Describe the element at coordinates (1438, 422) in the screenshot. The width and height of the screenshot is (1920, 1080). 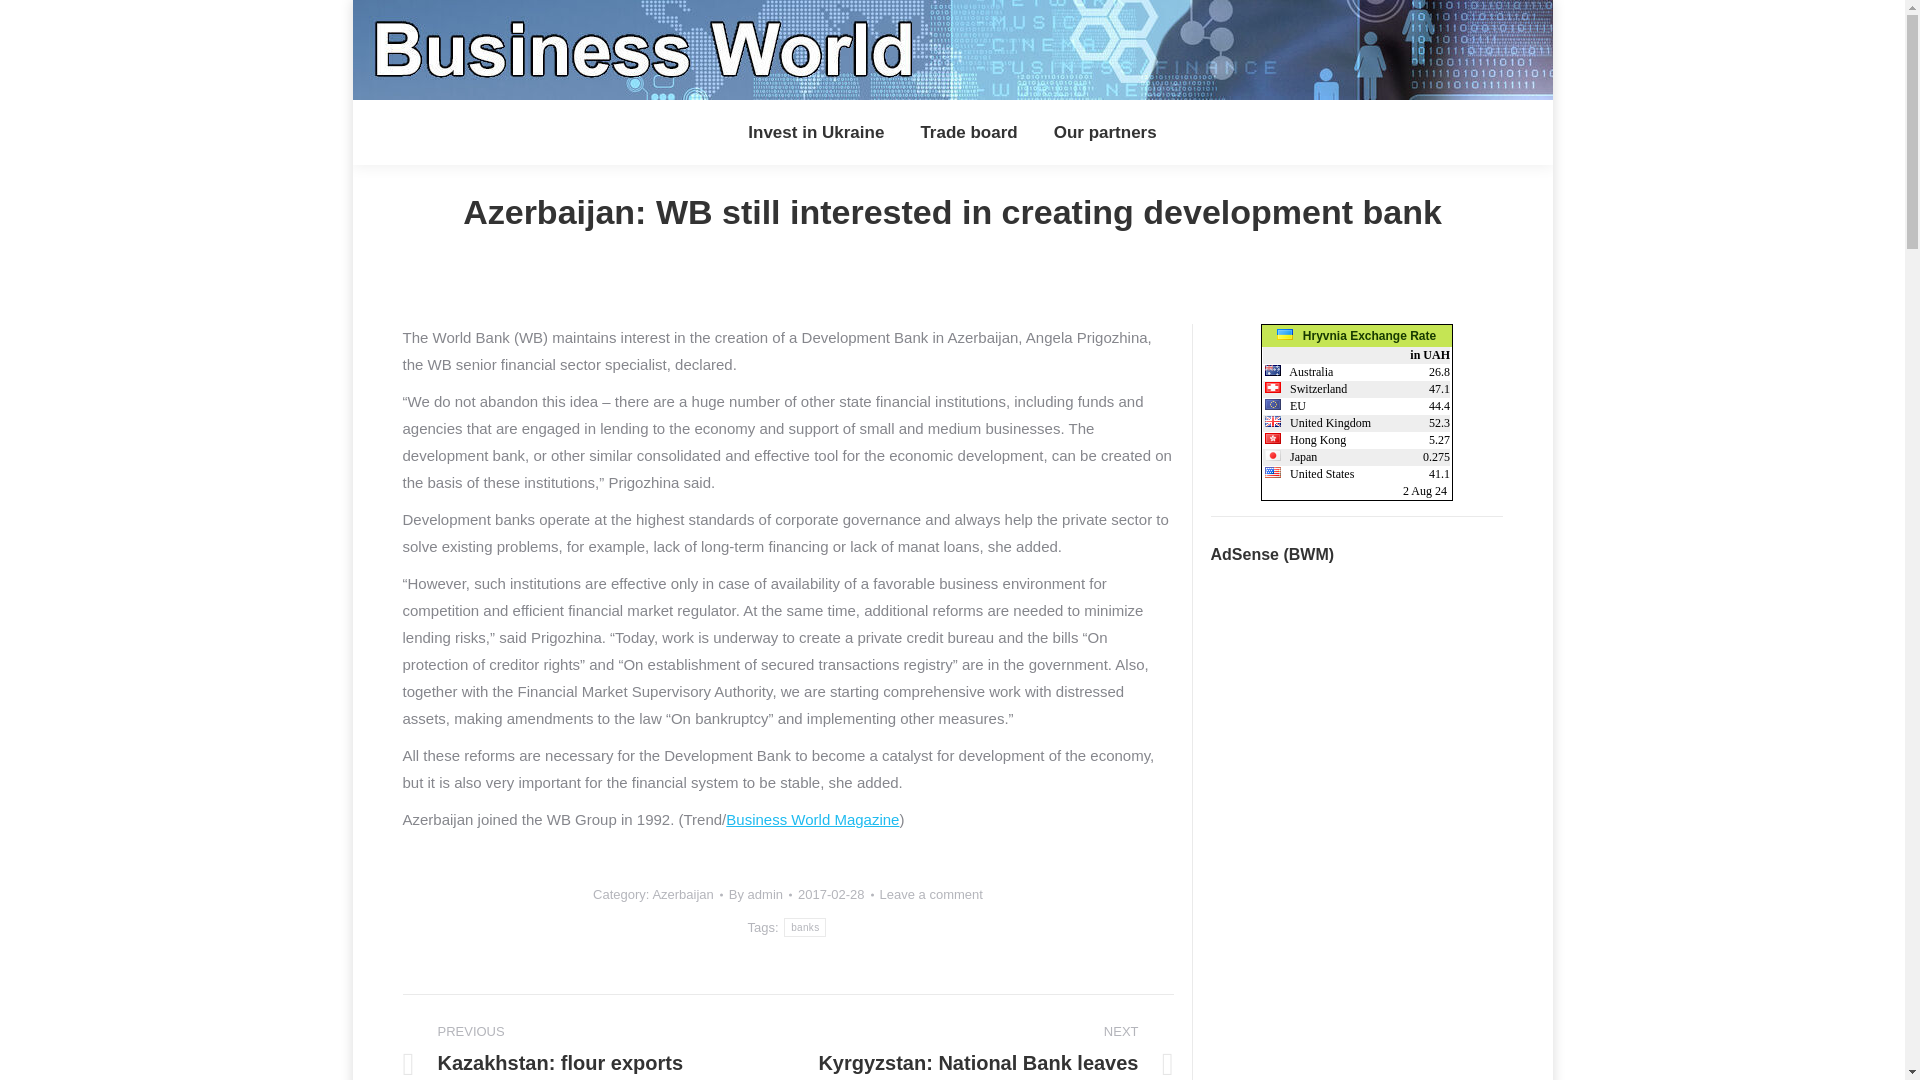
I see `52.3` at that location.